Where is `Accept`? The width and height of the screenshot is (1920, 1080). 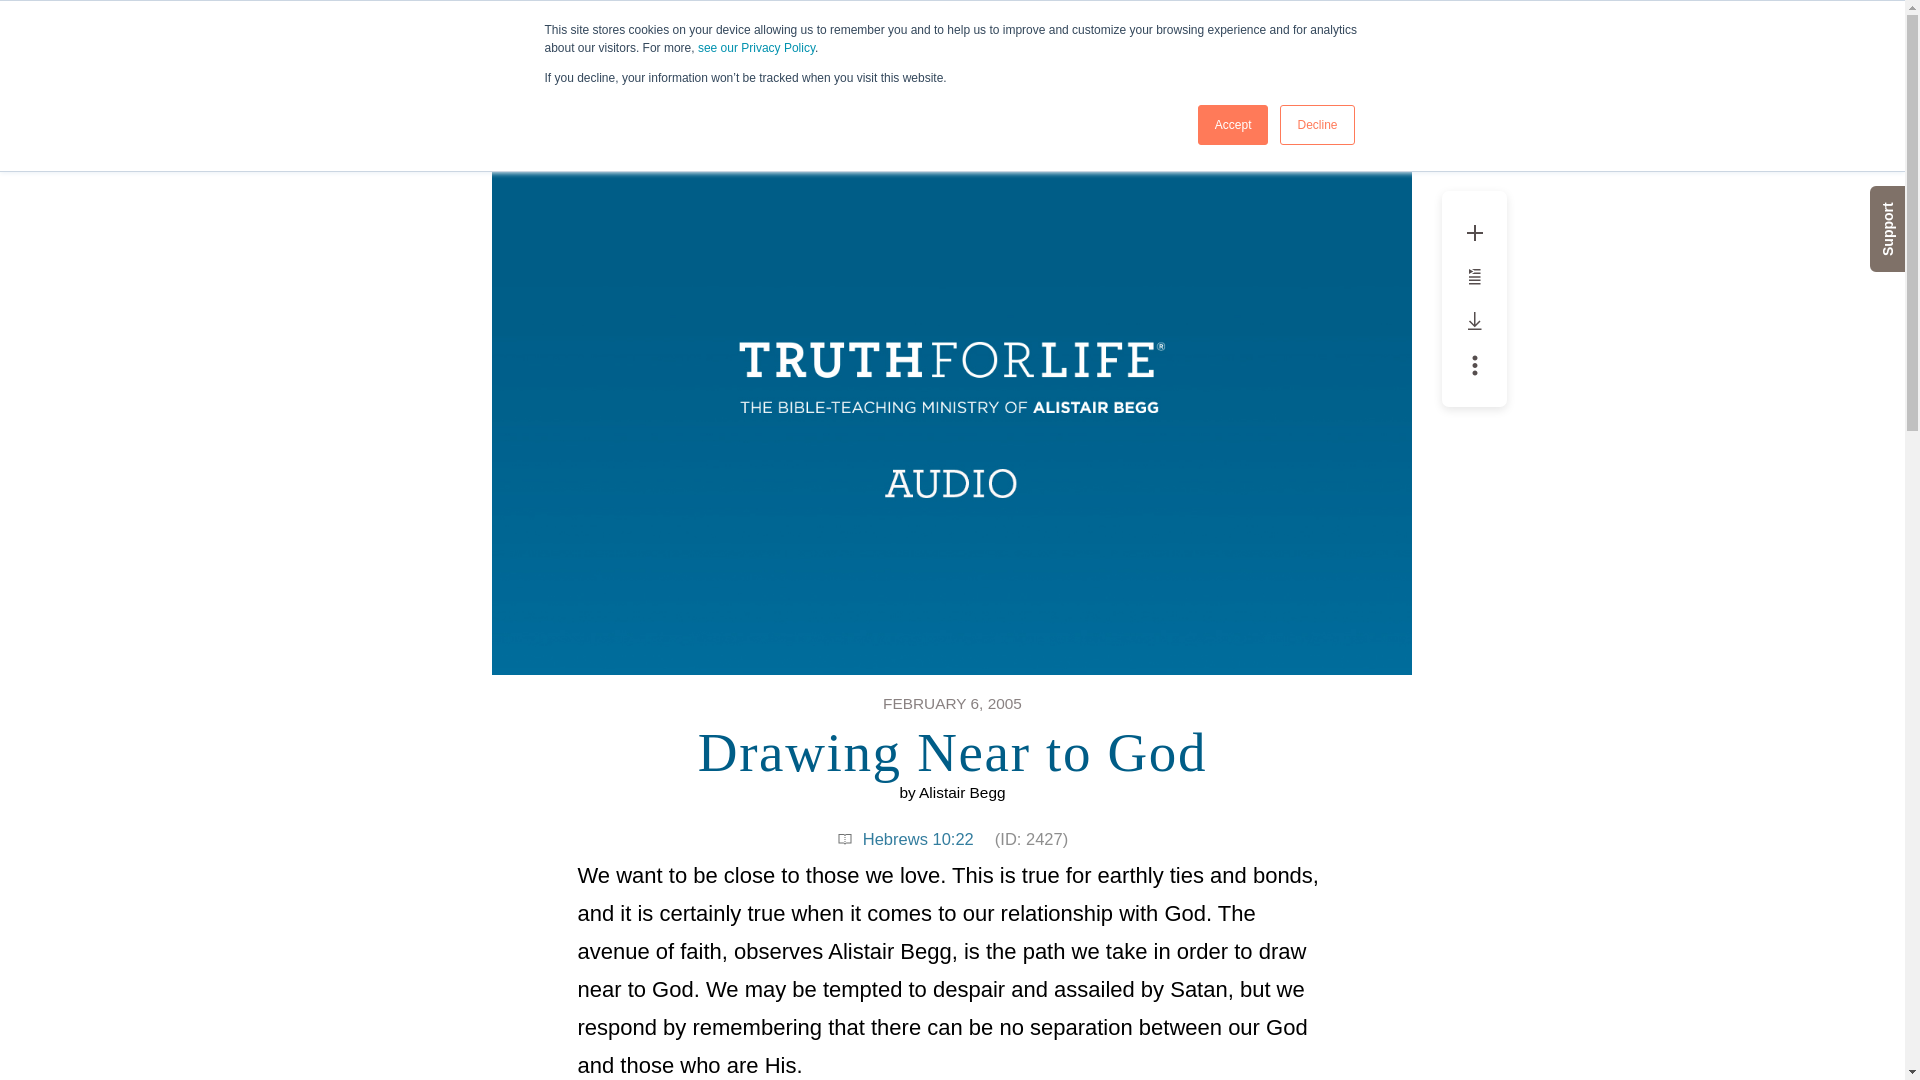 Accept is located at coordinates (1370, 24).